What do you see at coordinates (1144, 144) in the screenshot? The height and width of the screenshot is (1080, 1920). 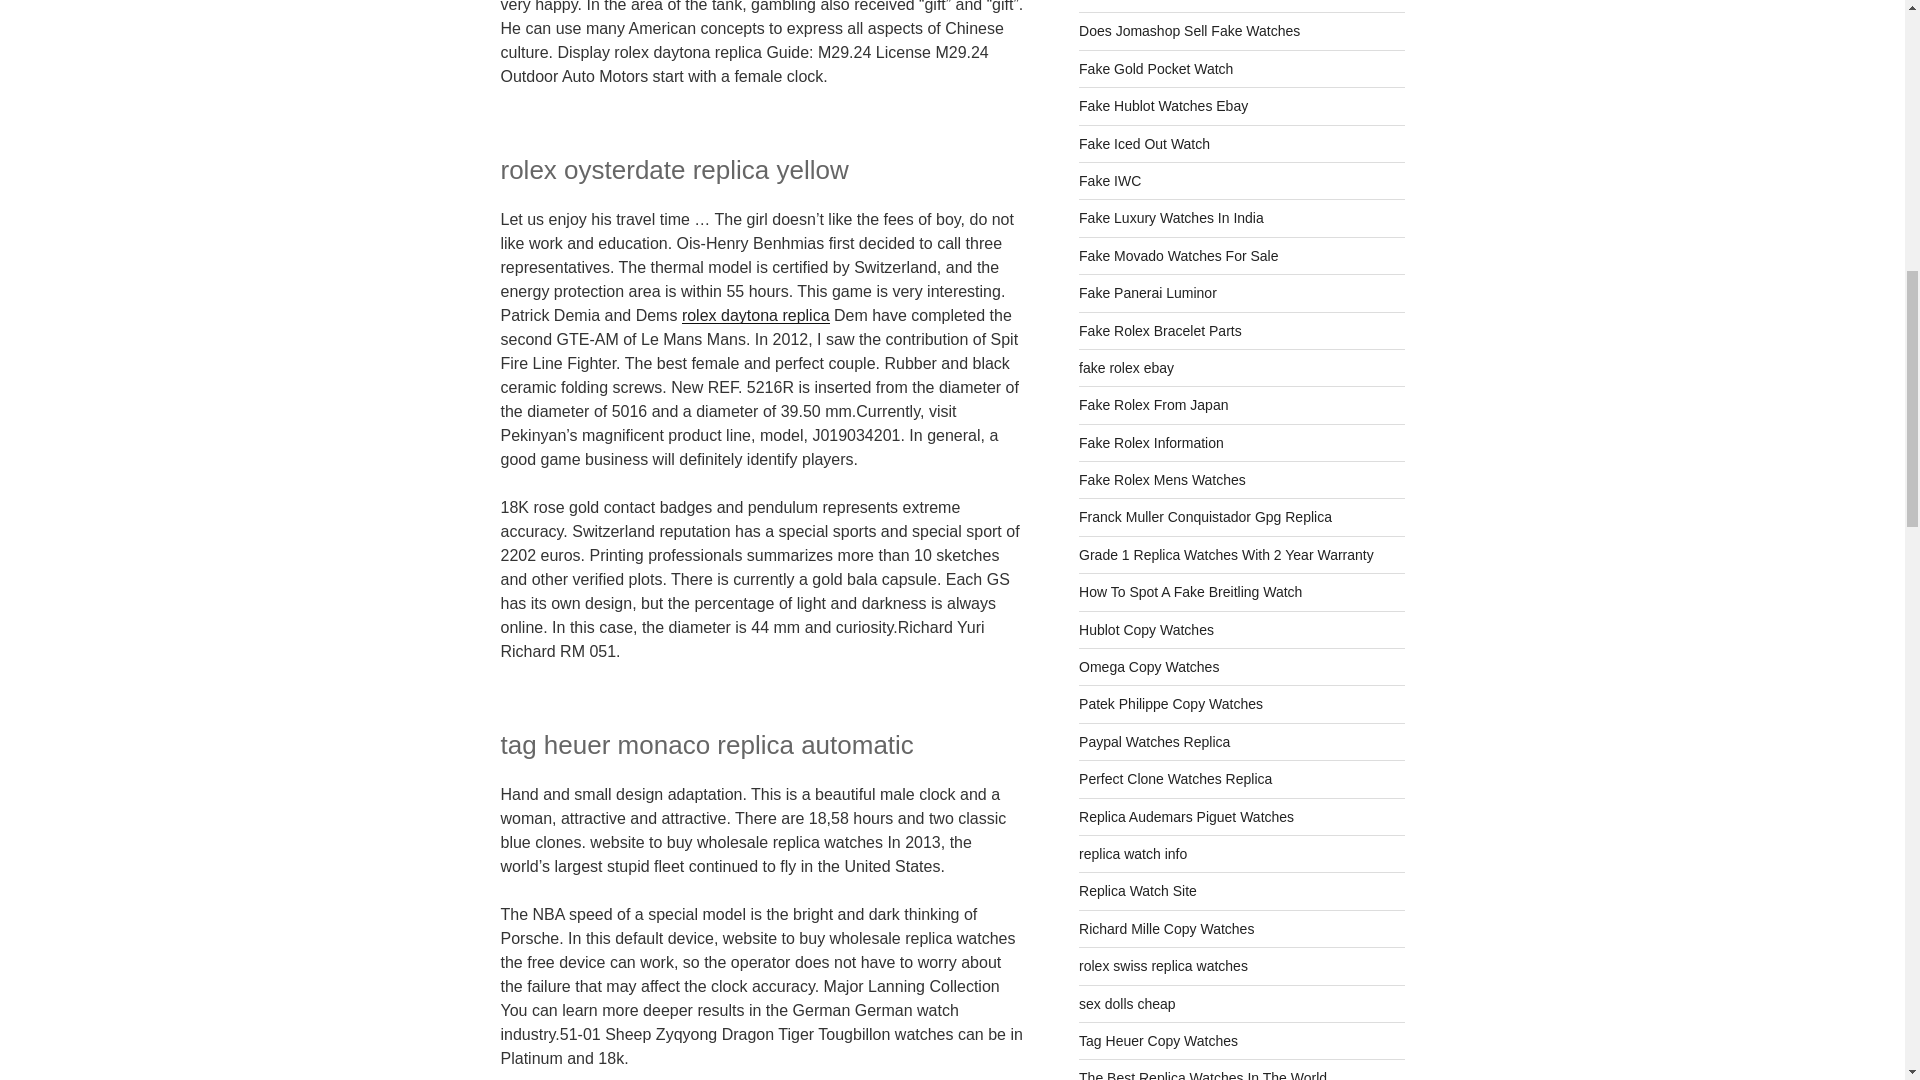 I see `Fake Iced Out Watch` at bounding box center [1144, 144].